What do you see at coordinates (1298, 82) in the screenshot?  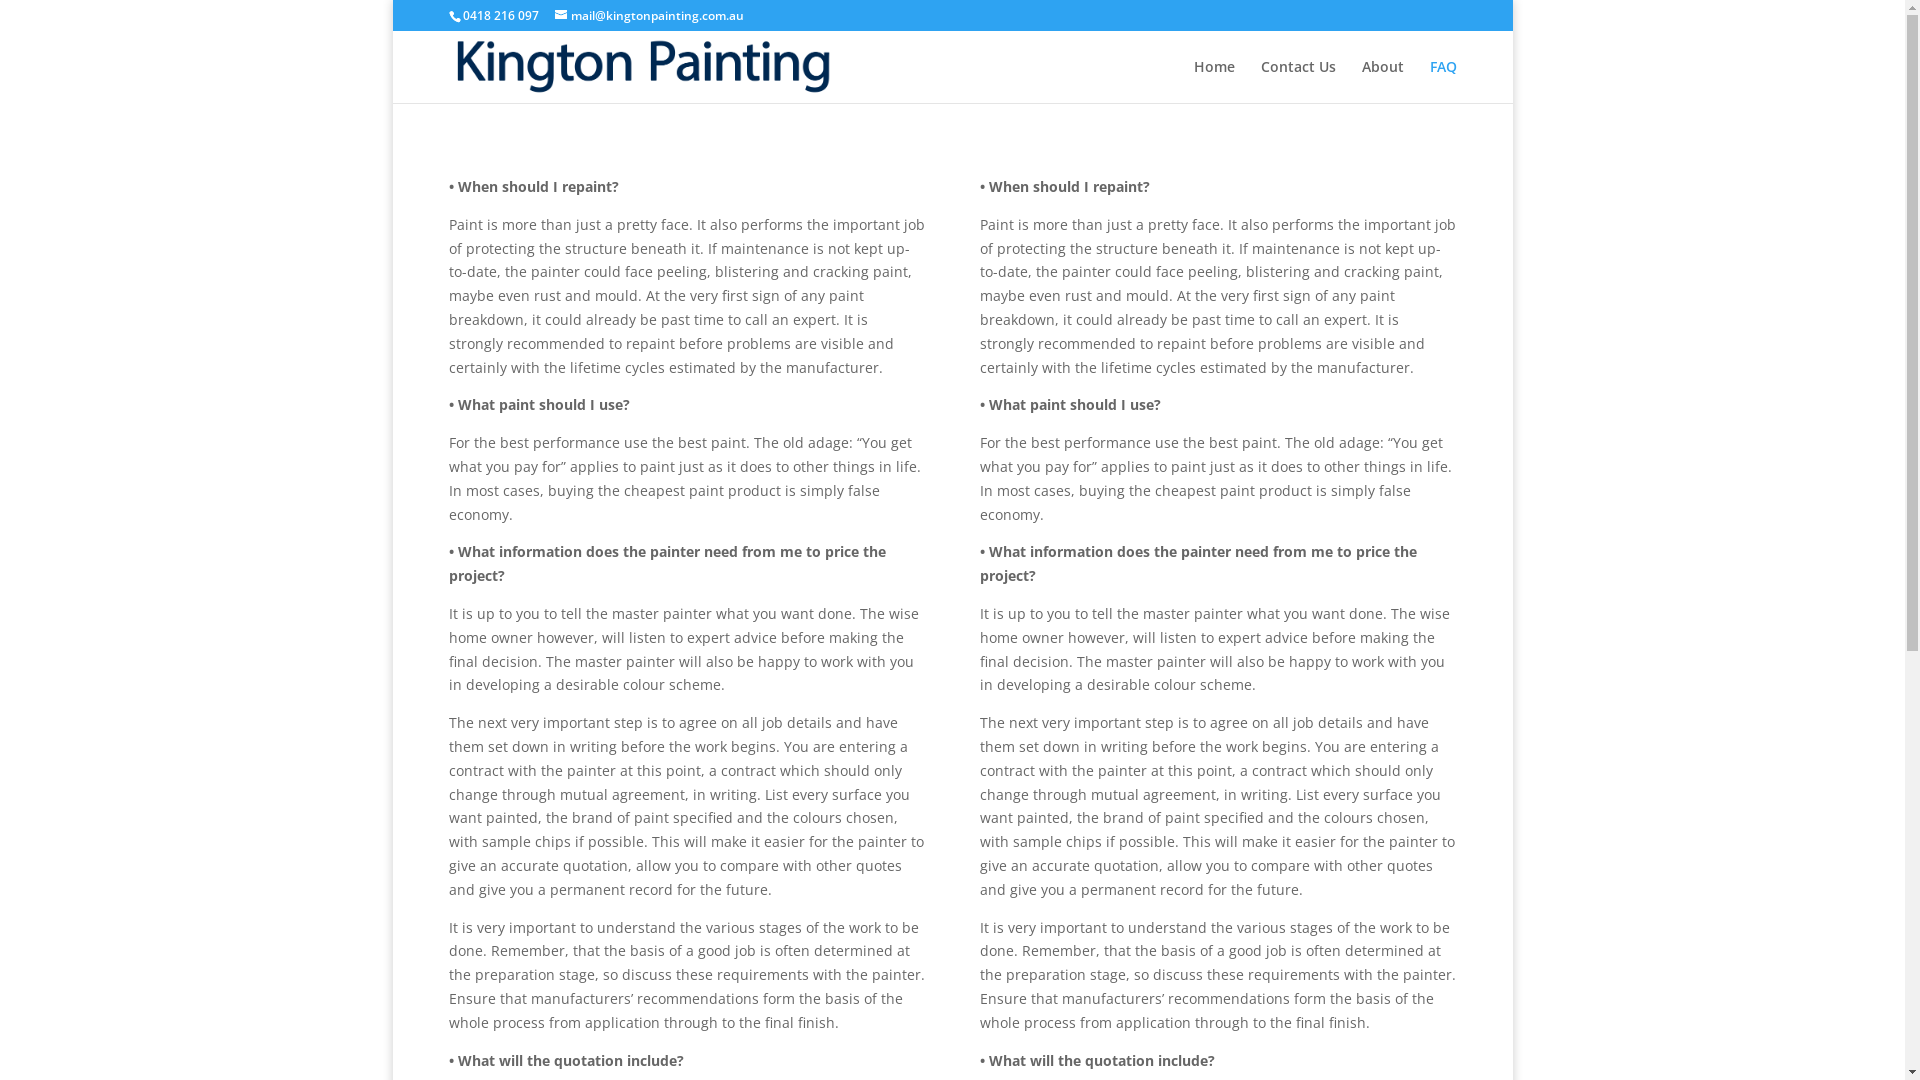 I see `Contact Us` at bounding box center [1298, 82].